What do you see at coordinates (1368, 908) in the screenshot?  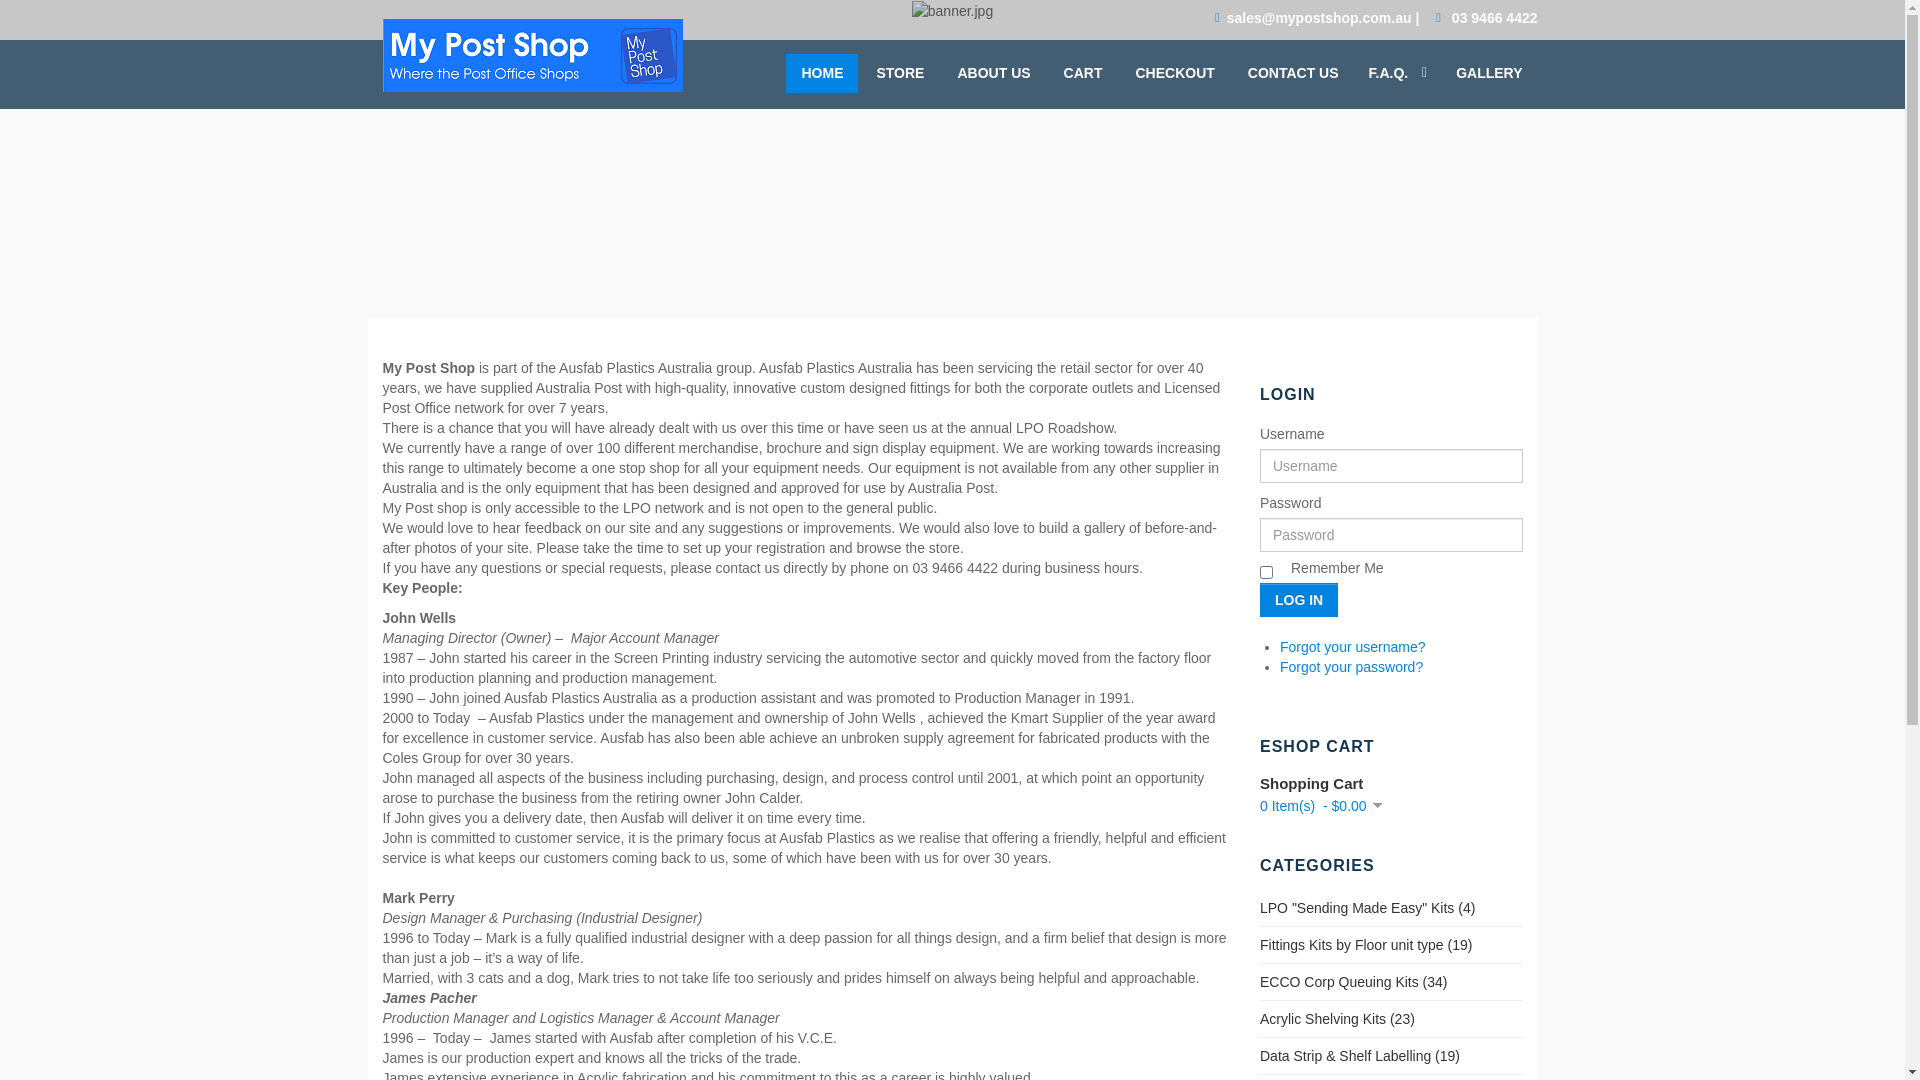 I see `LPO "Sending Made Easy" Kits (4)` at bounding box center [1368, 908].